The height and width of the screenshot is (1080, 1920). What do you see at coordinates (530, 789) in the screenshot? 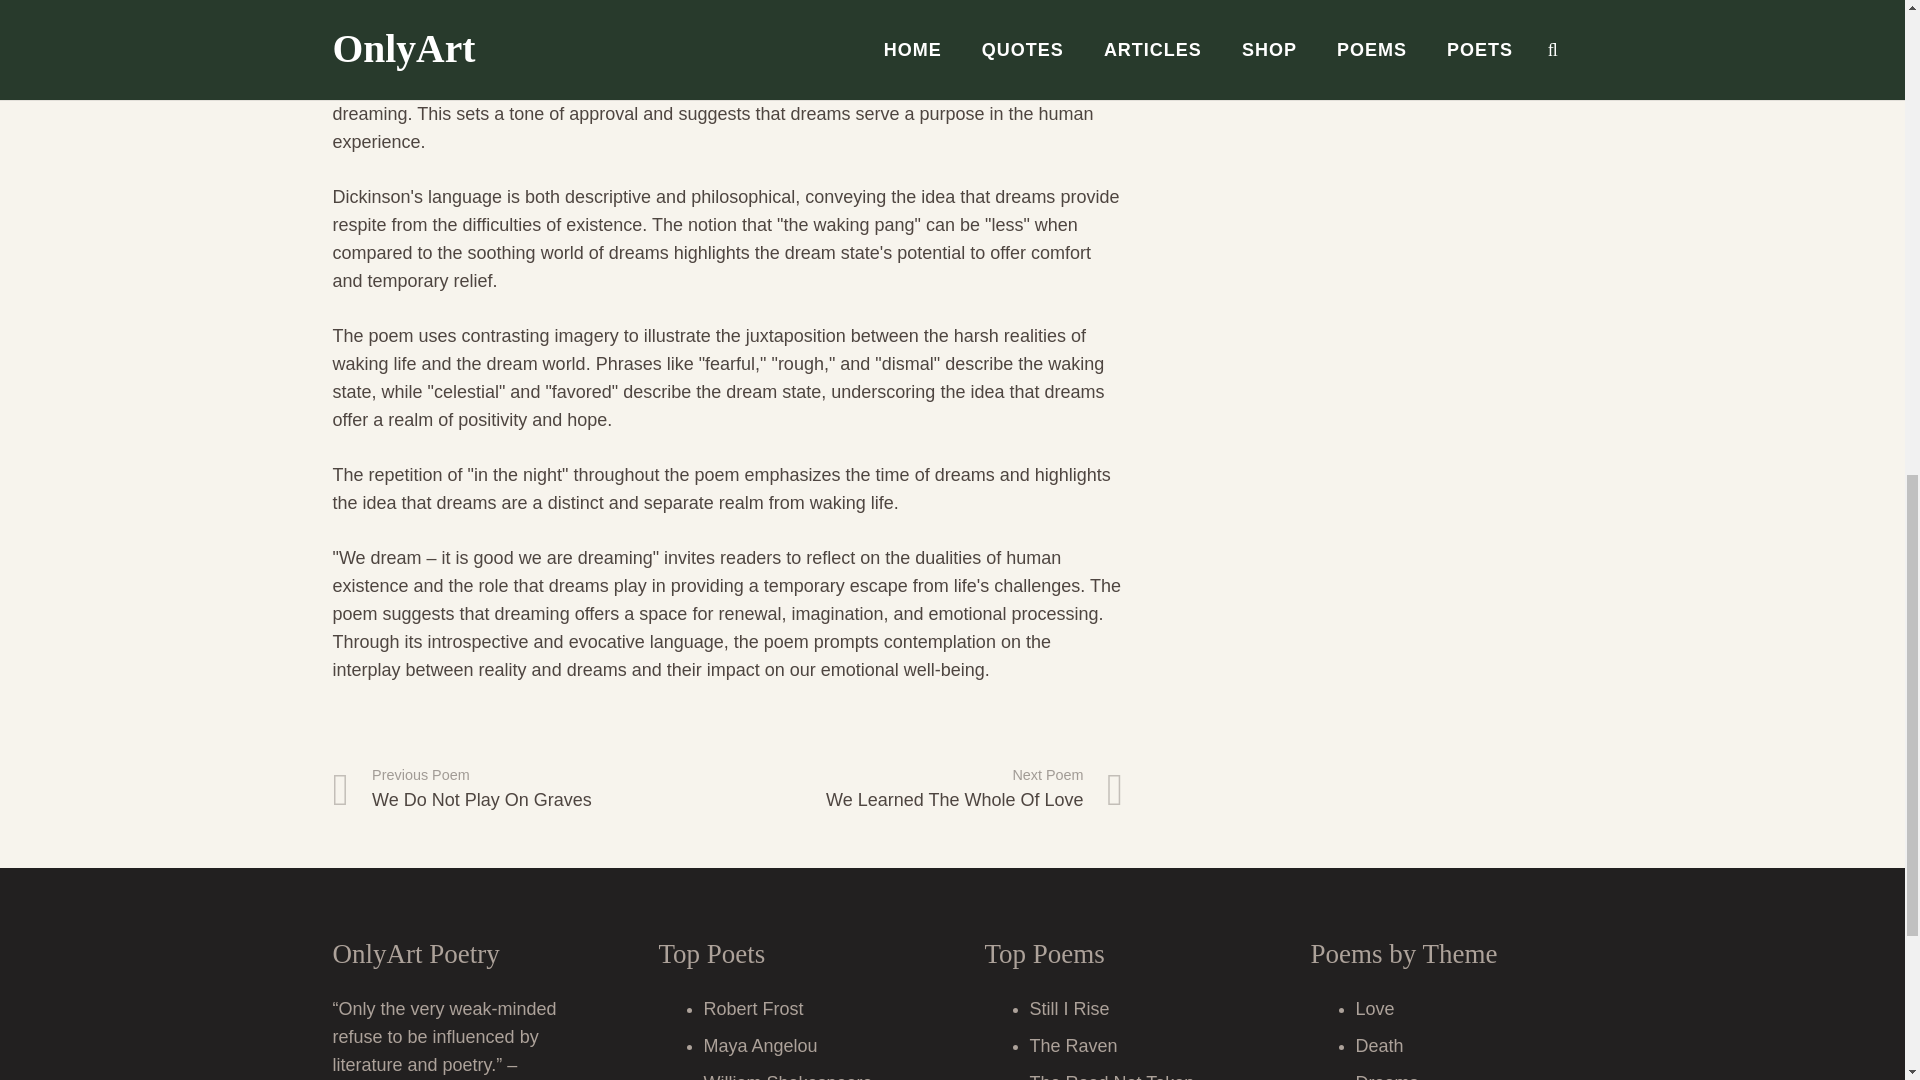
I see `We Do Not Play On Graves` at bounding box center [530, 789].